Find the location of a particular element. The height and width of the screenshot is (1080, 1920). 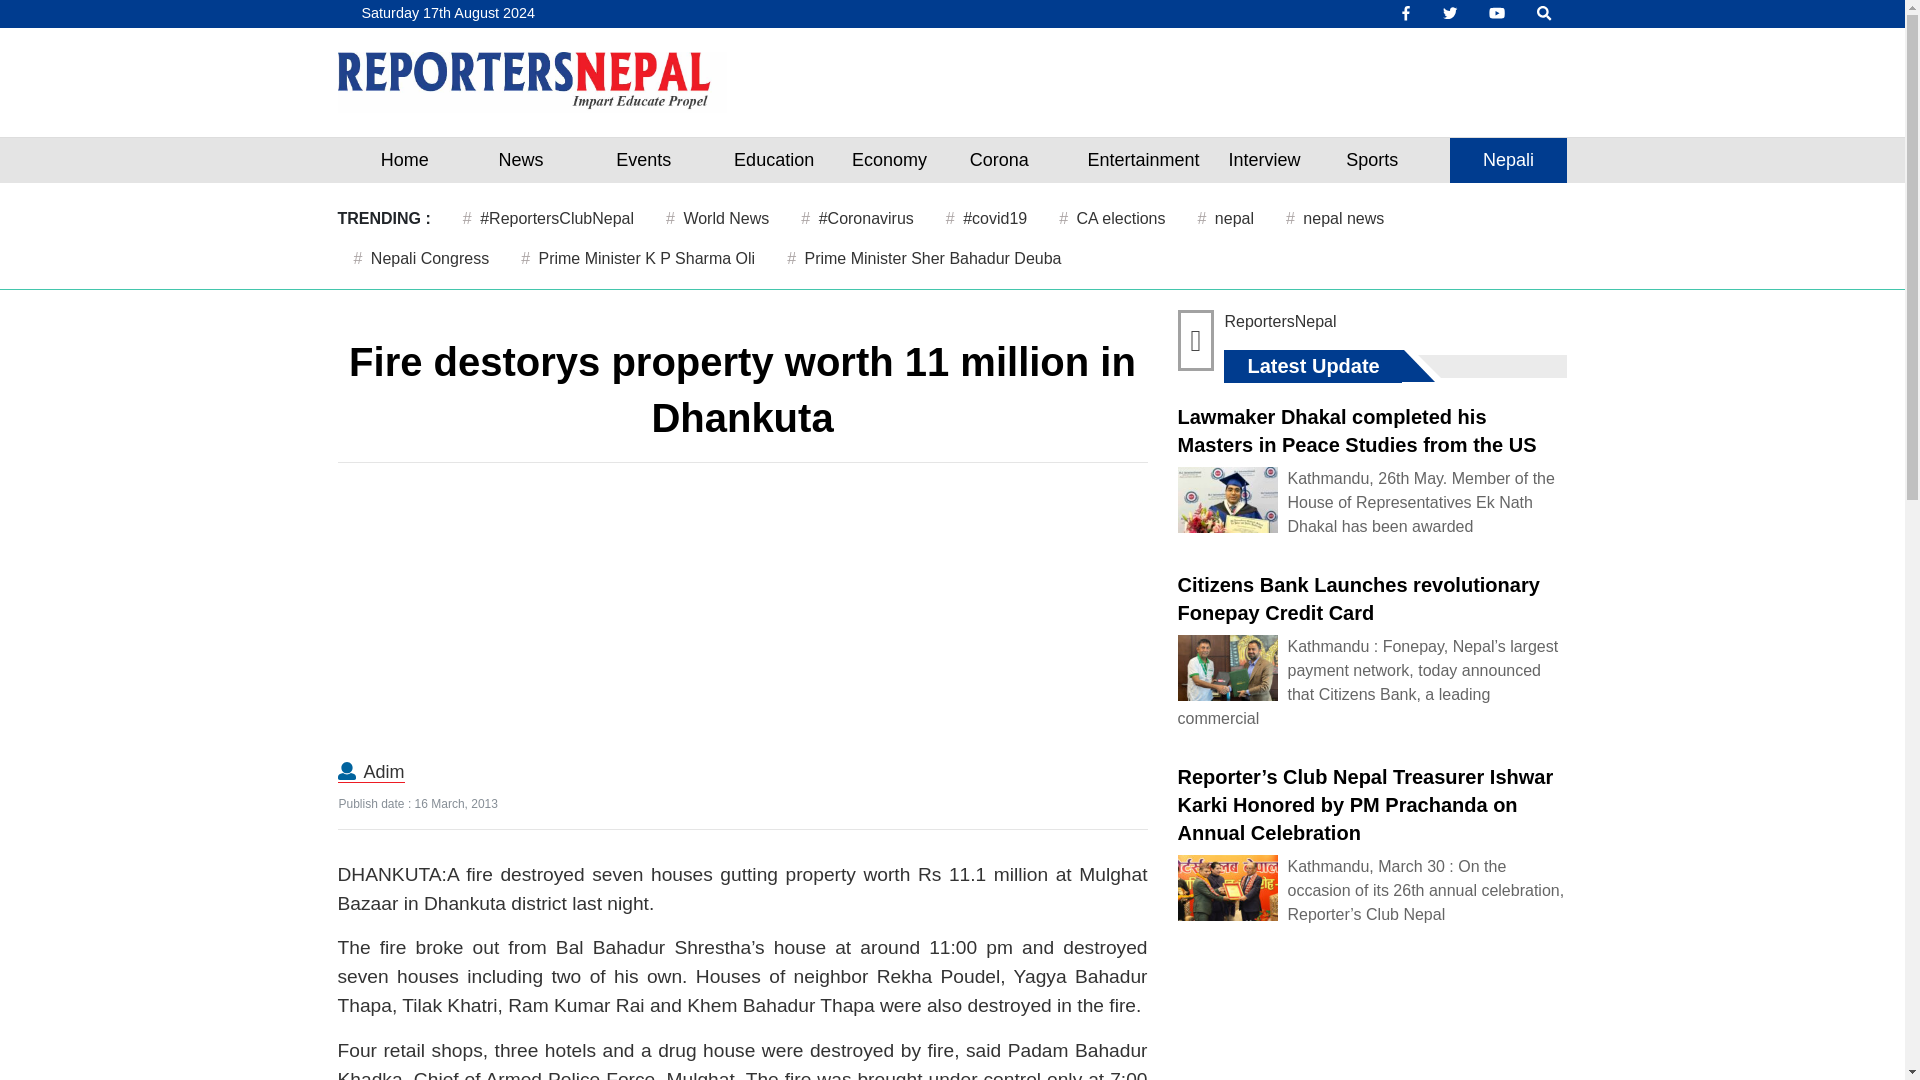

Posts by Adim is located at coordinates (384, 772).